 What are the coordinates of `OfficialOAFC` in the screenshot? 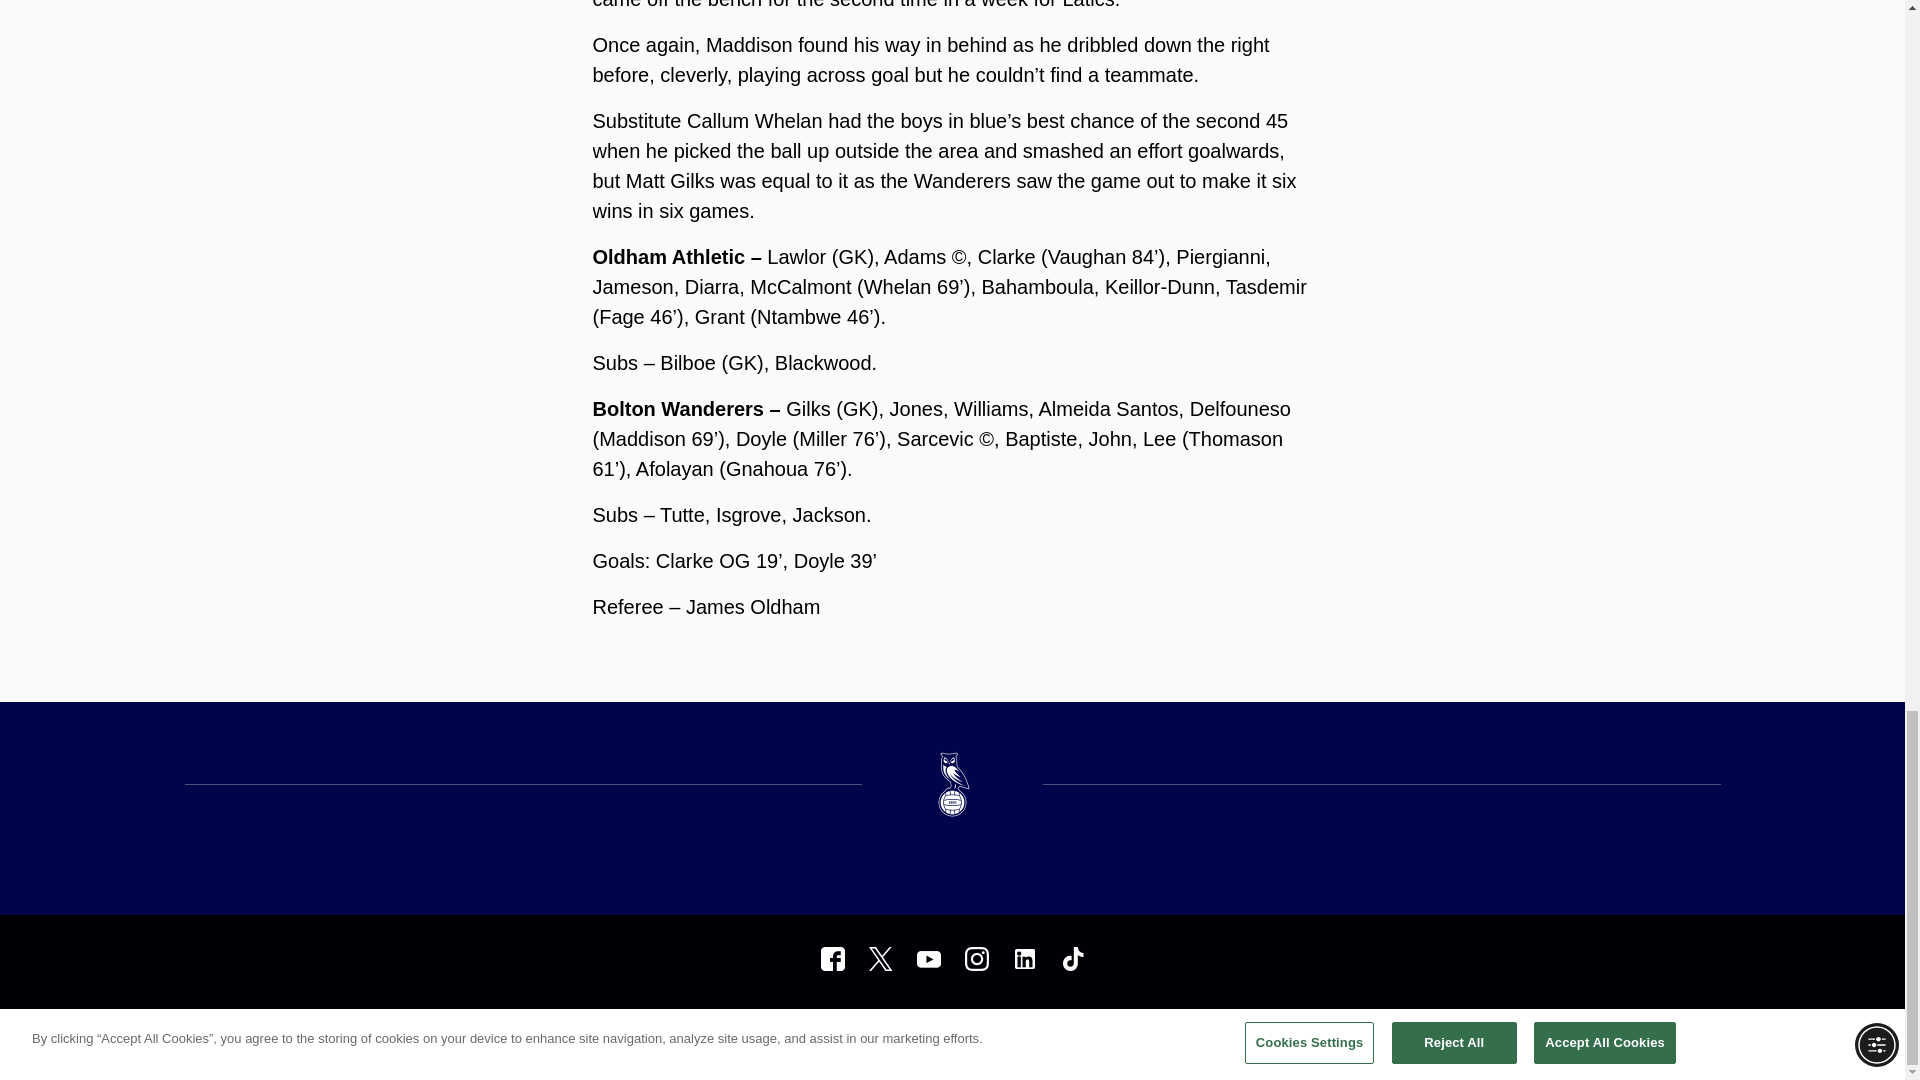 It's located at (832, 958).